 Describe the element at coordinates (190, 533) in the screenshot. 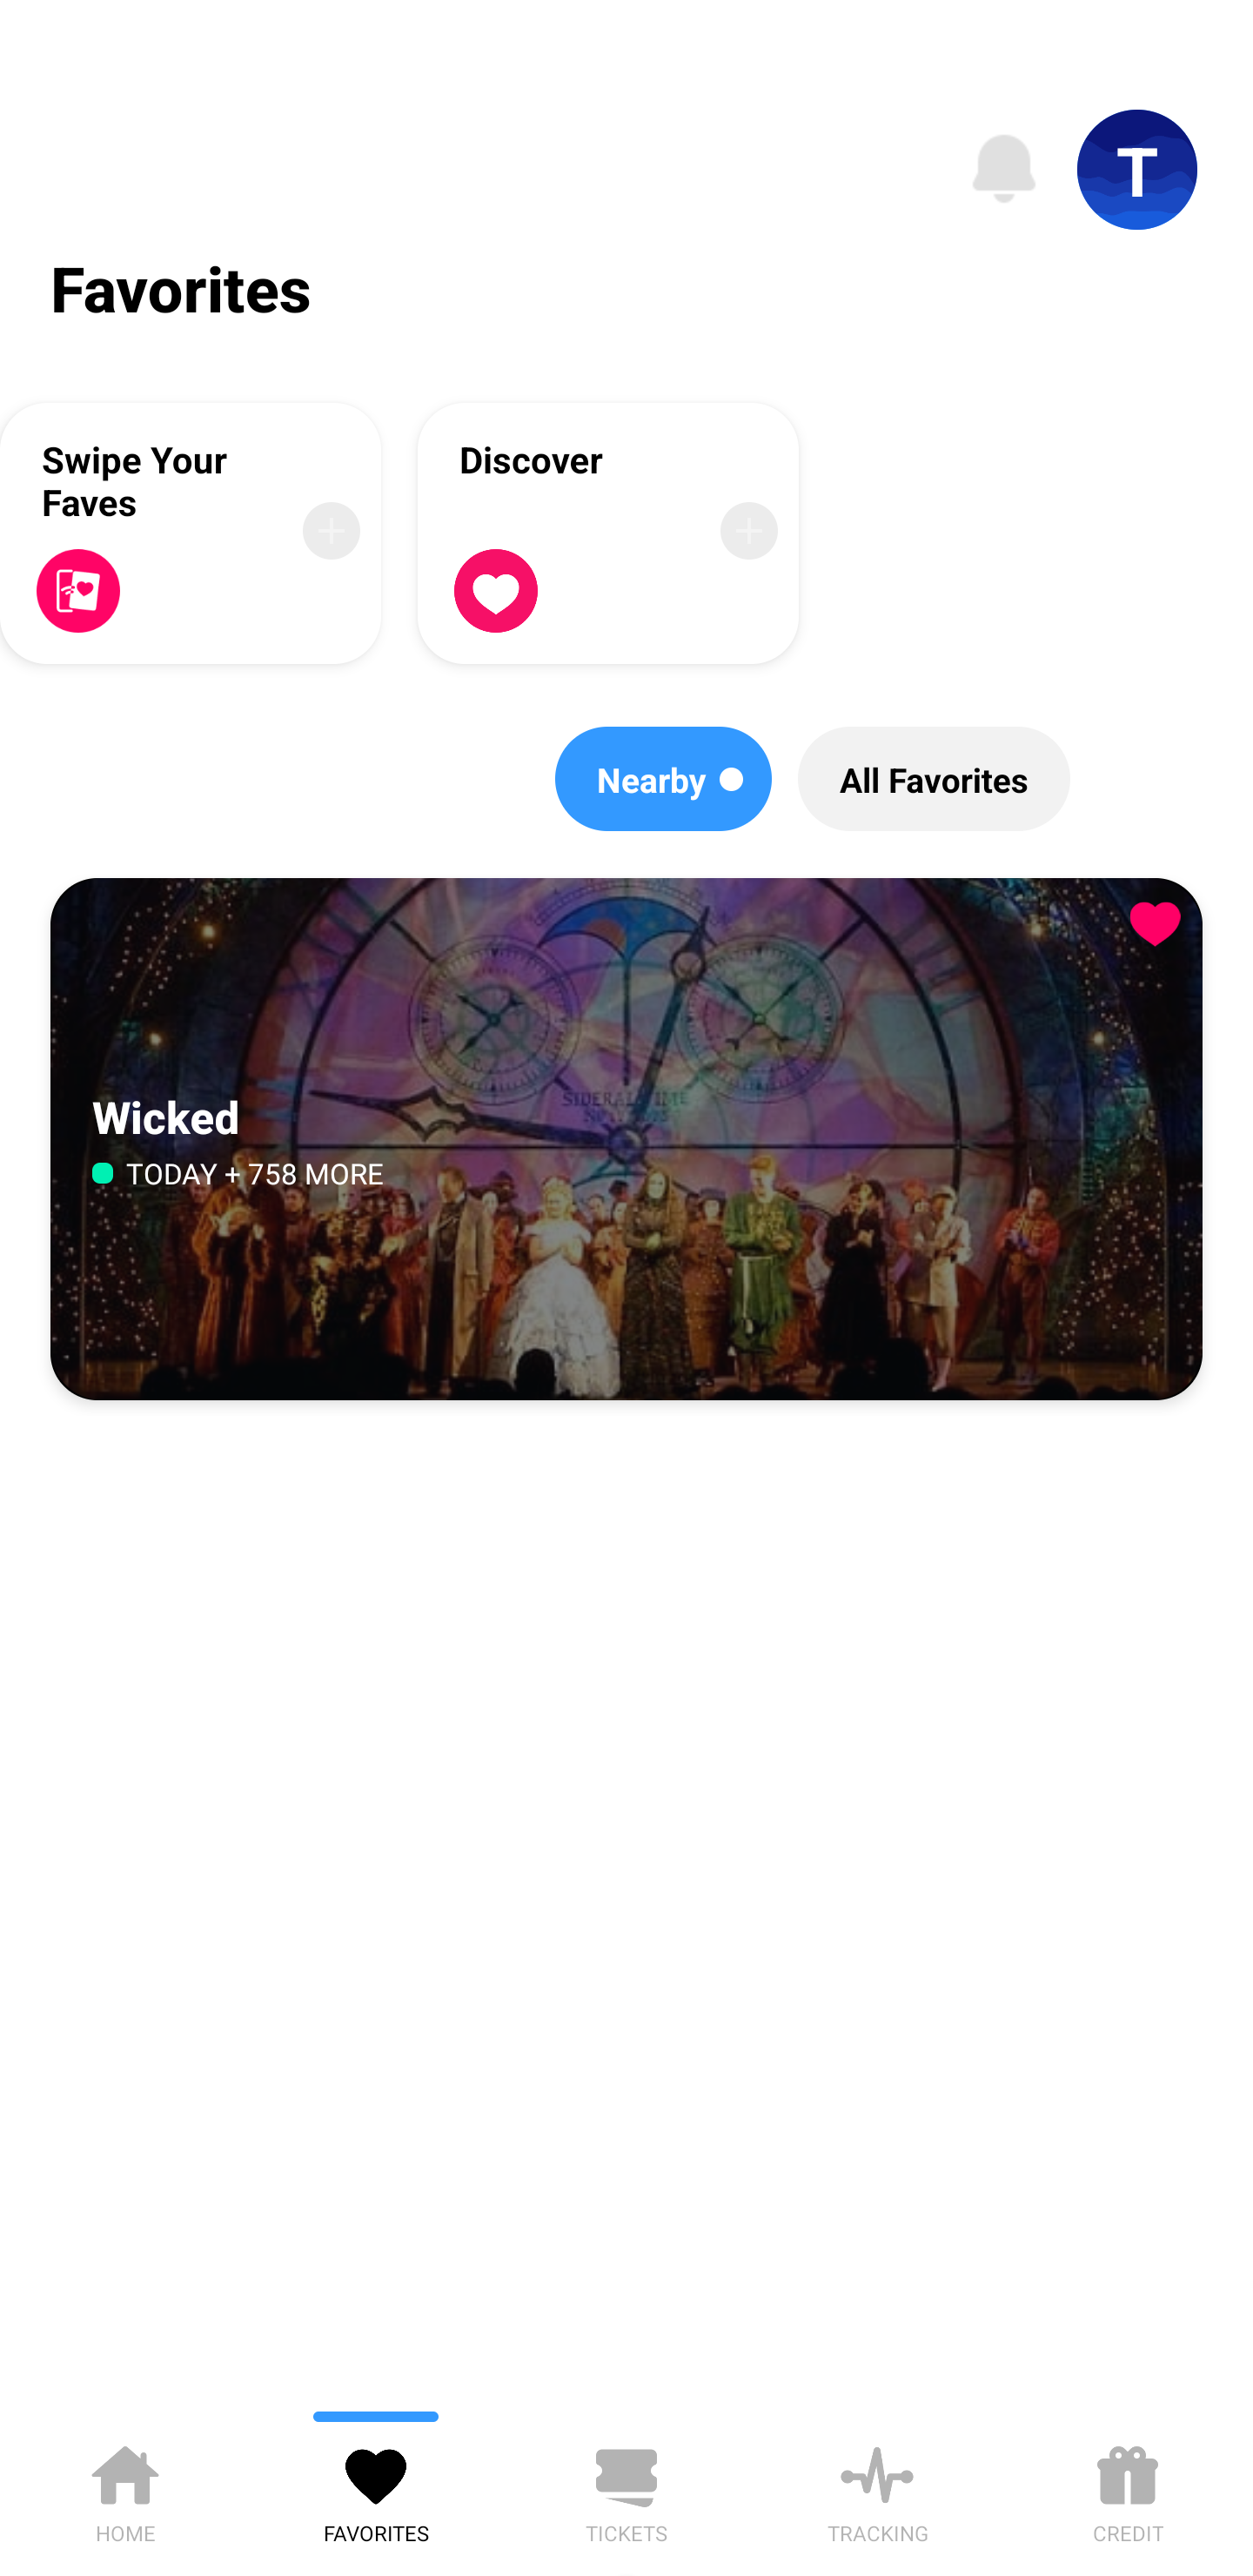

I see `Swipe Your  Faves` at that location.